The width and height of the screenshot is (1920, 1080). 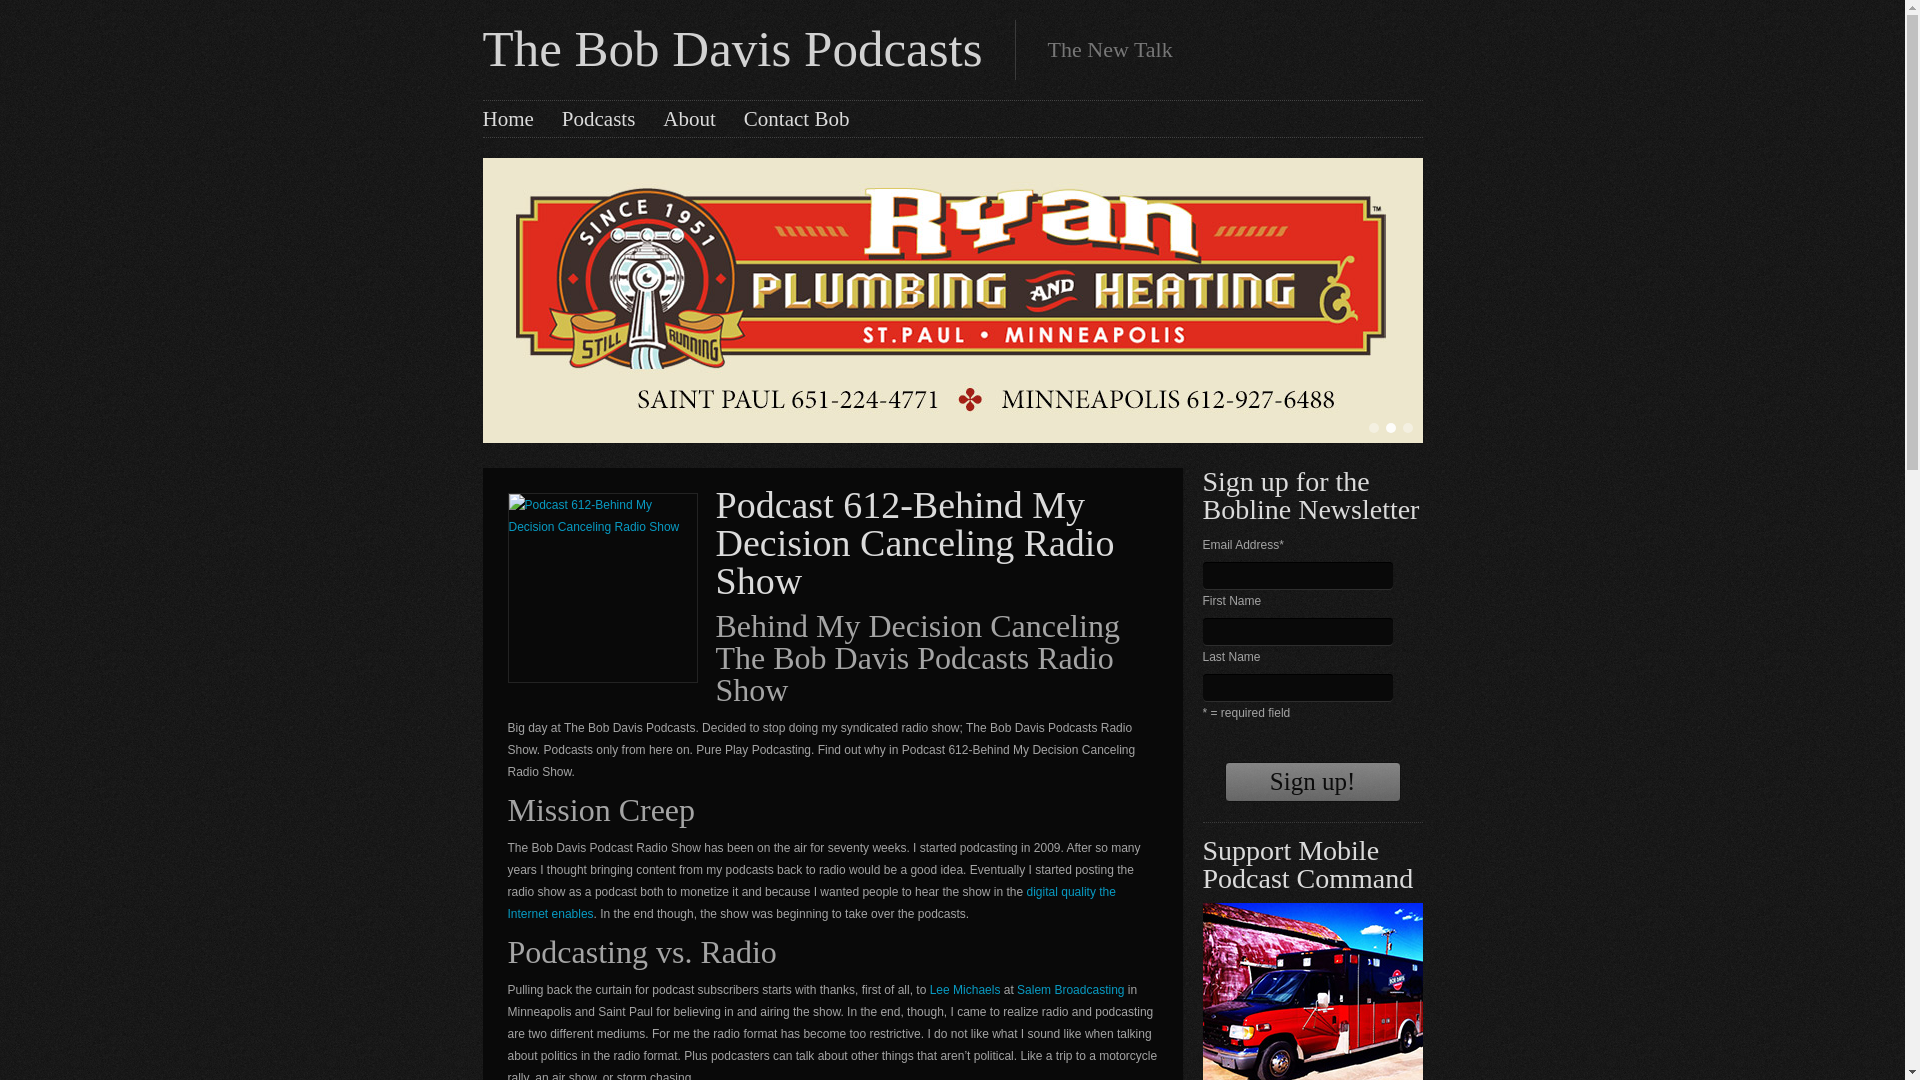 I want to click on Podcasts, so click(x=598, y=118).